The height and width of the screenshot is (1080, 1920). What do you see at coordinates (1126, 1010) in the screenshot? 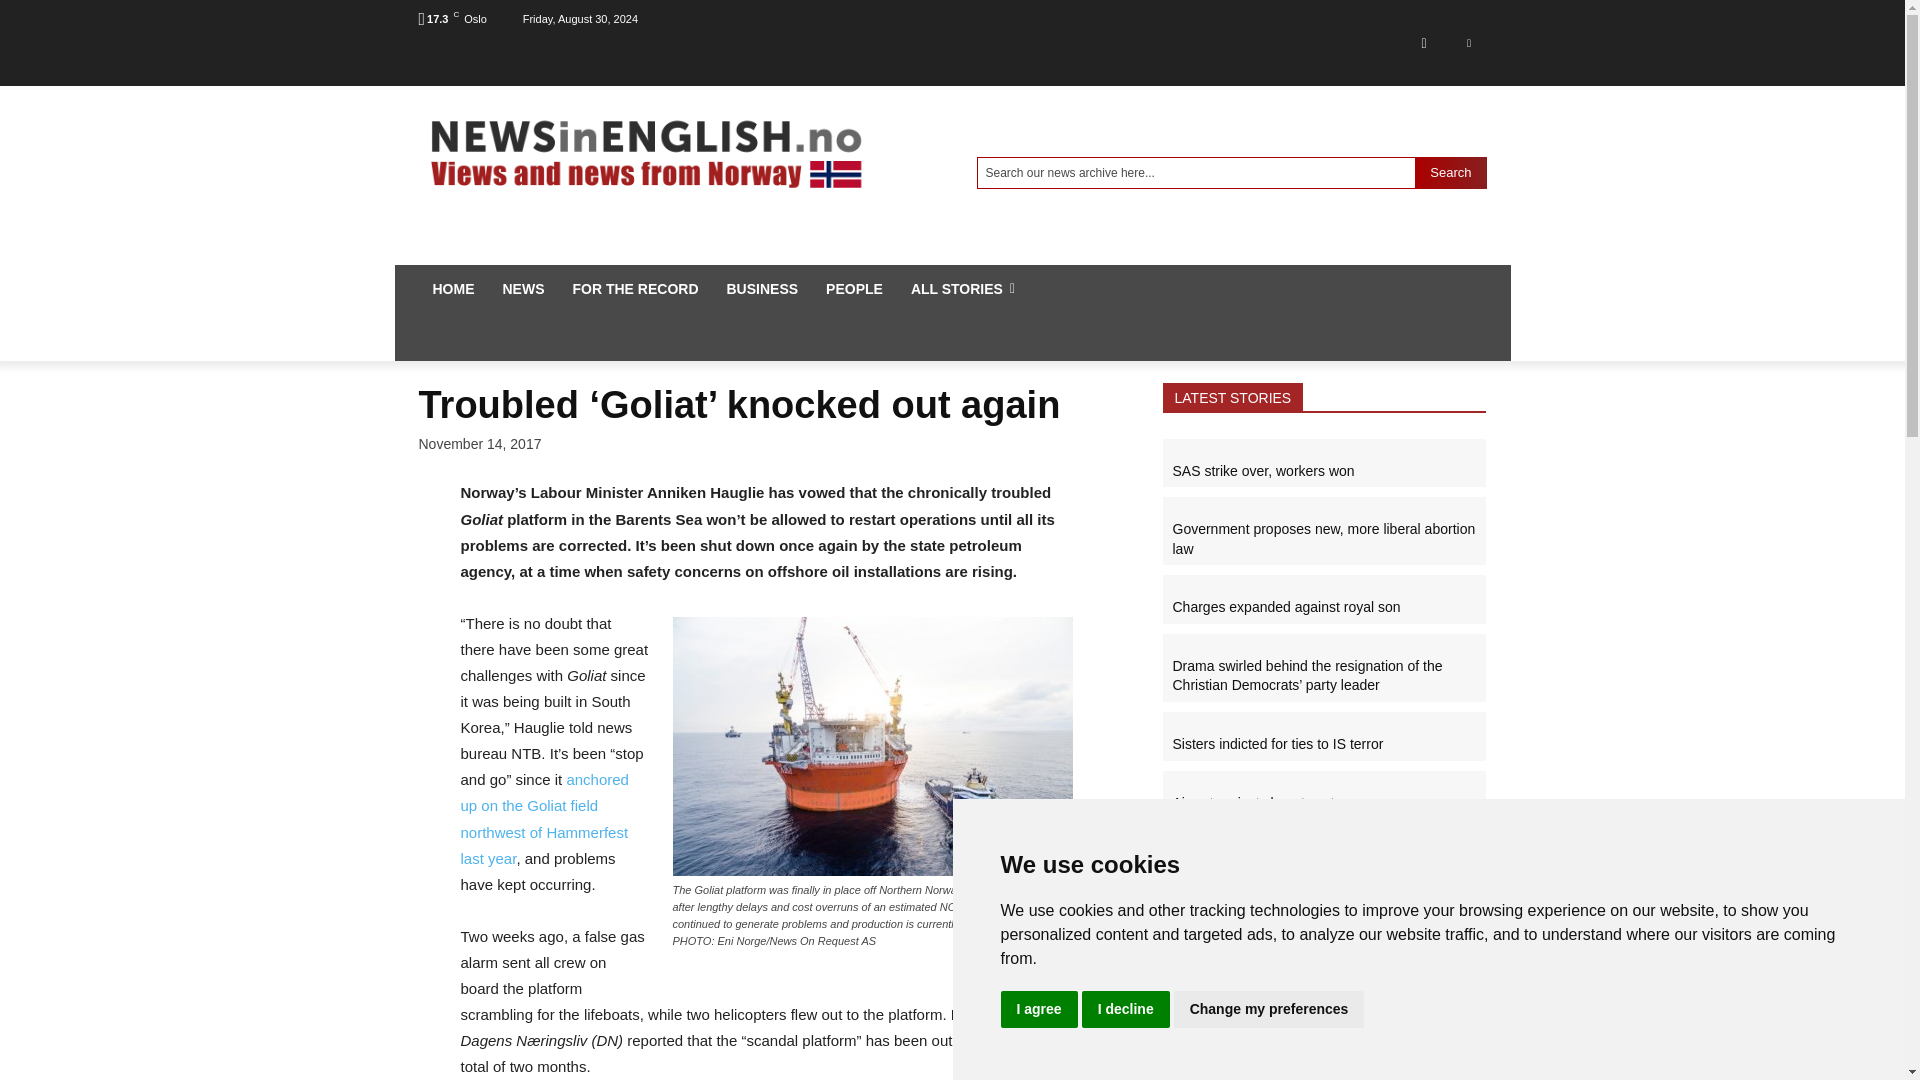
I see `I decline` at bounding box center [1126, 1010].